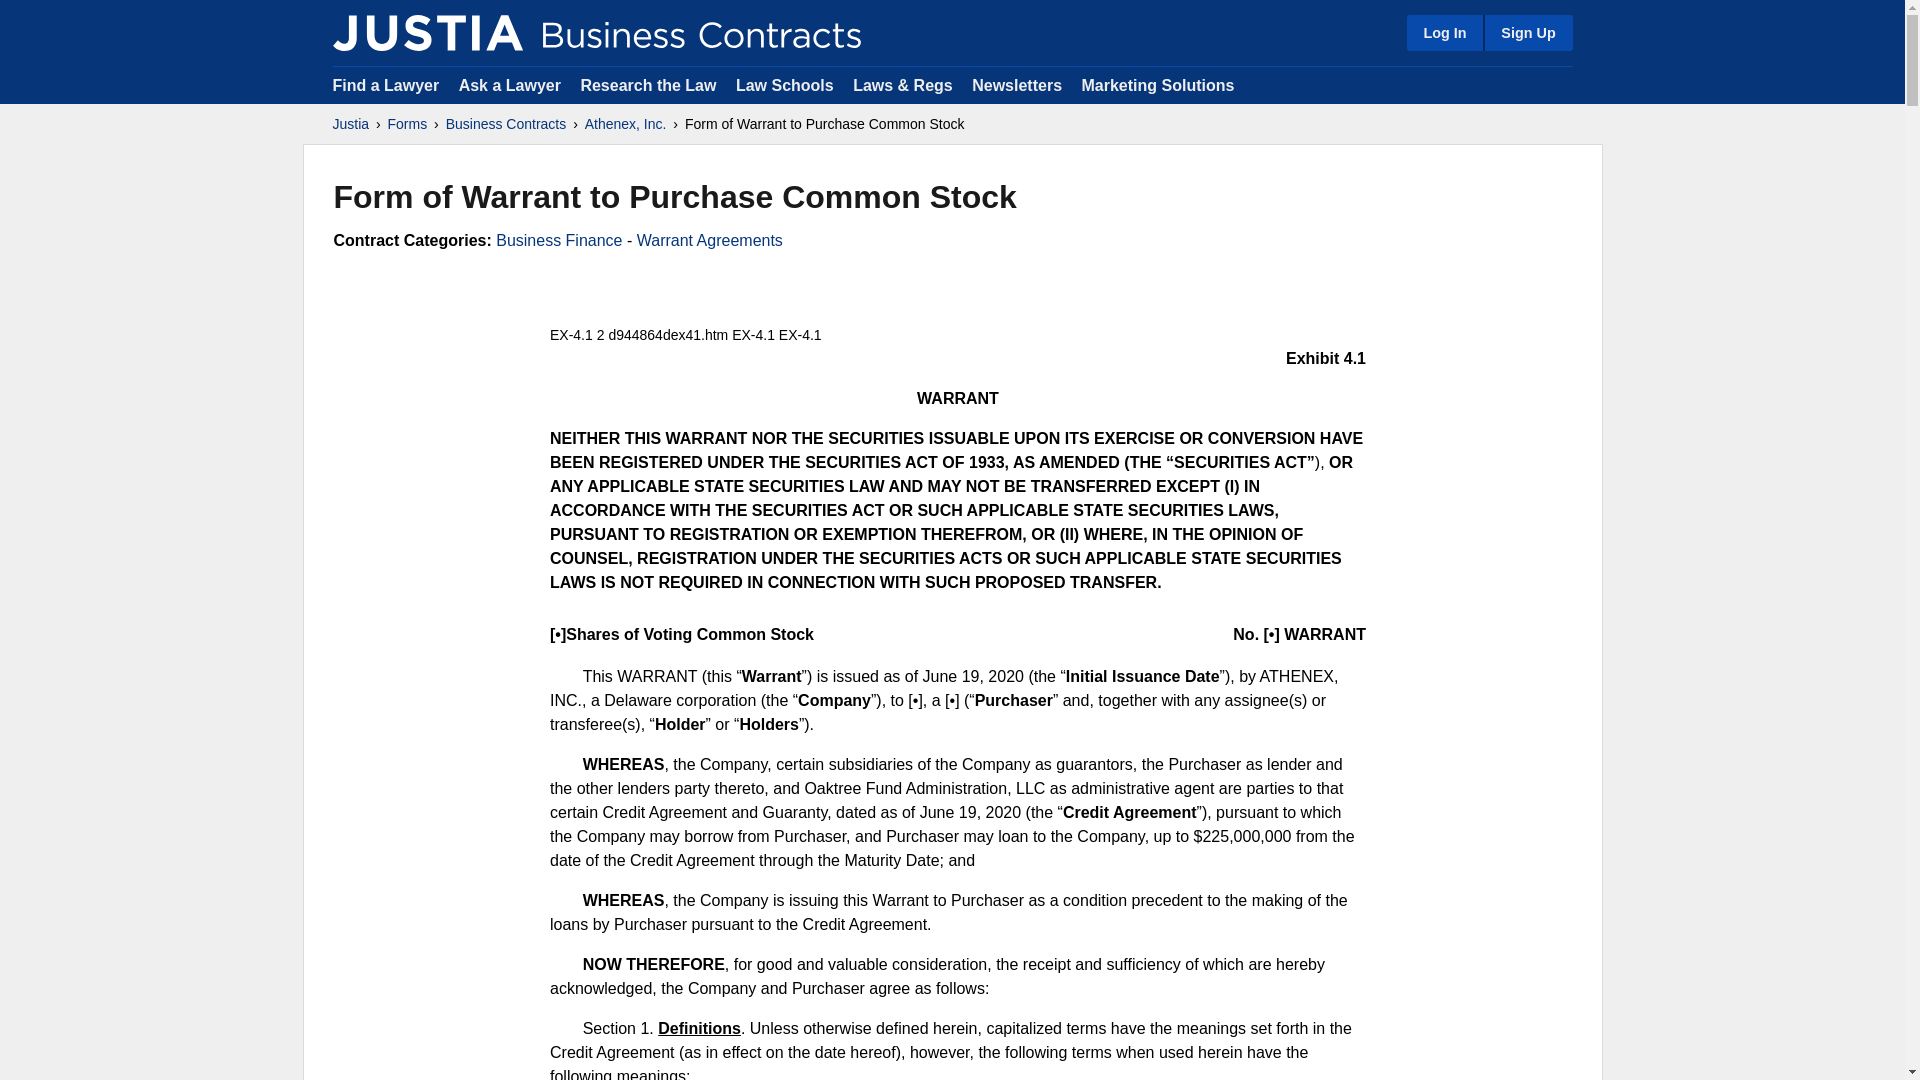 This screenshot has height=1080, width=1920. What do you see at coordinates (506, 124) in the screenshot?
I see `Business Contracts` at bounding box center [506, 124].